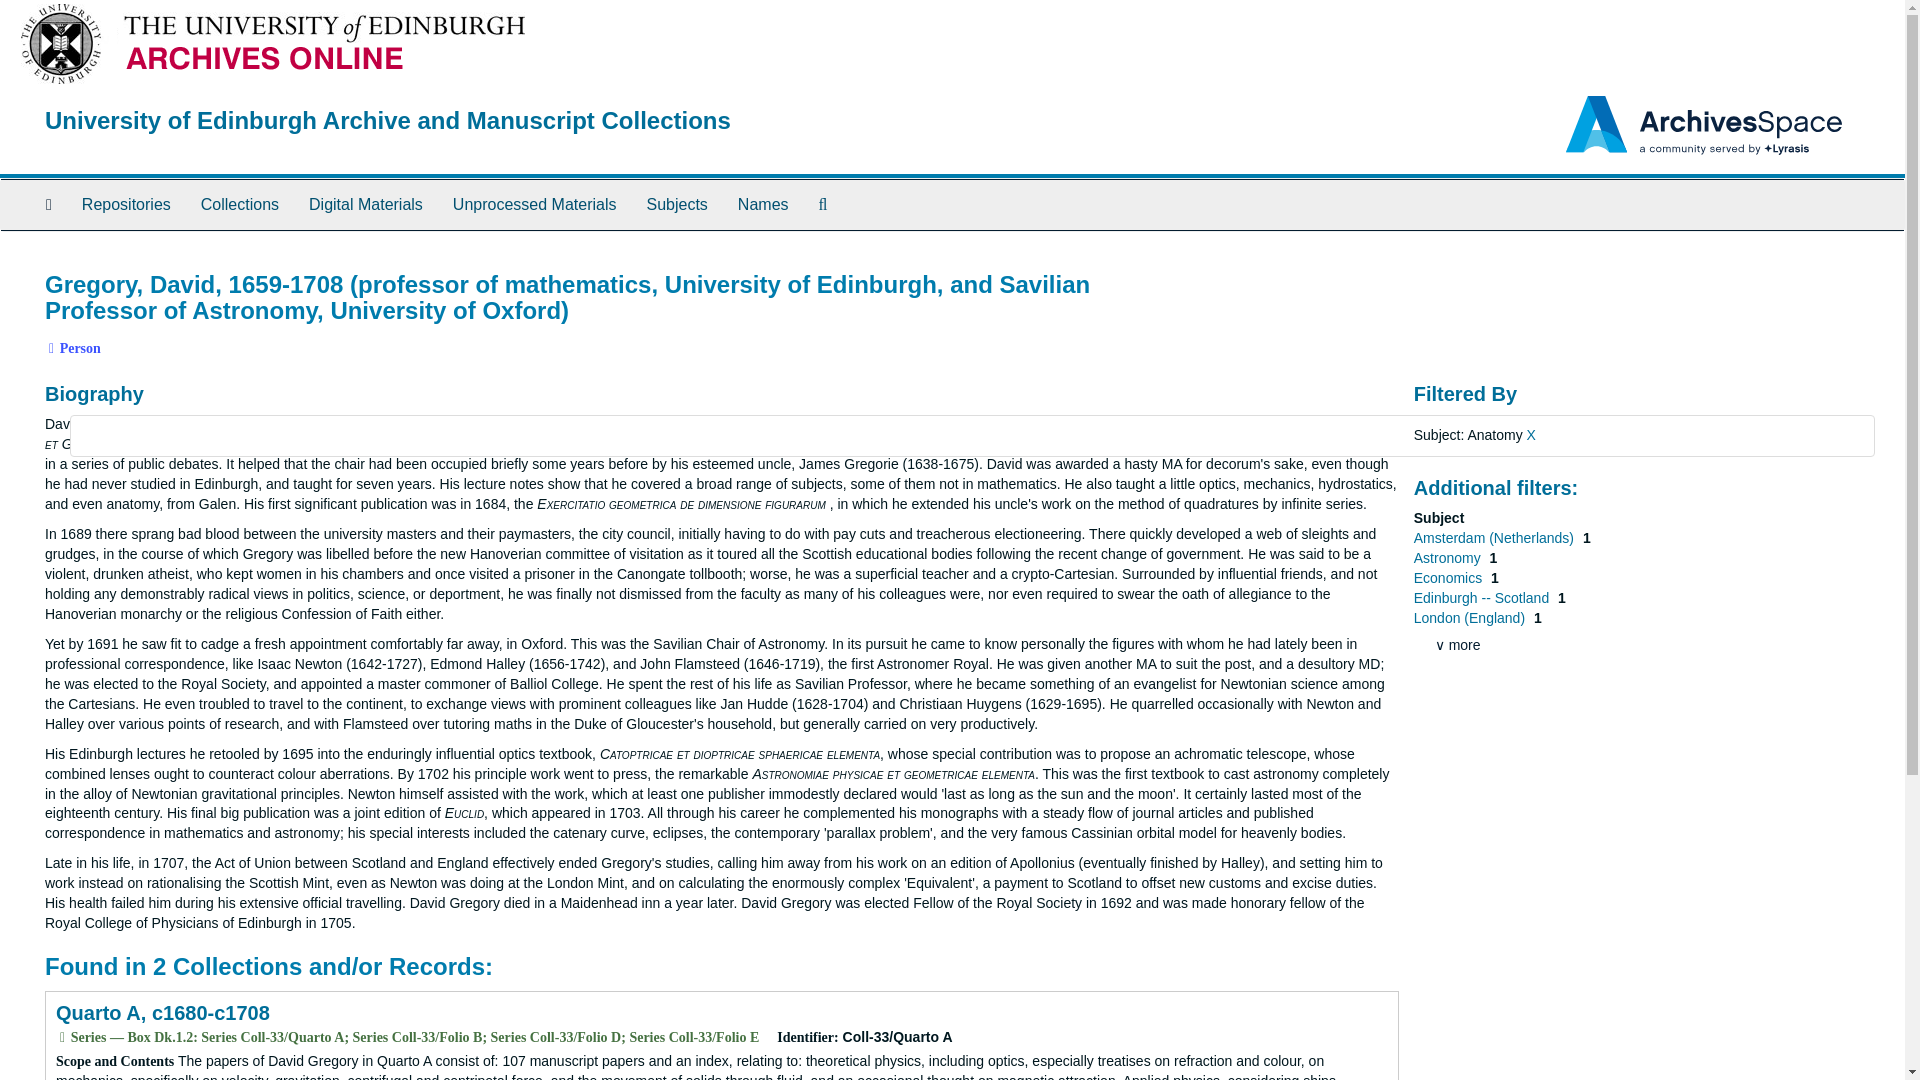 The width and height of the screenshot is (1920, 1080). I want to click on Subjects, so click(676, 205).